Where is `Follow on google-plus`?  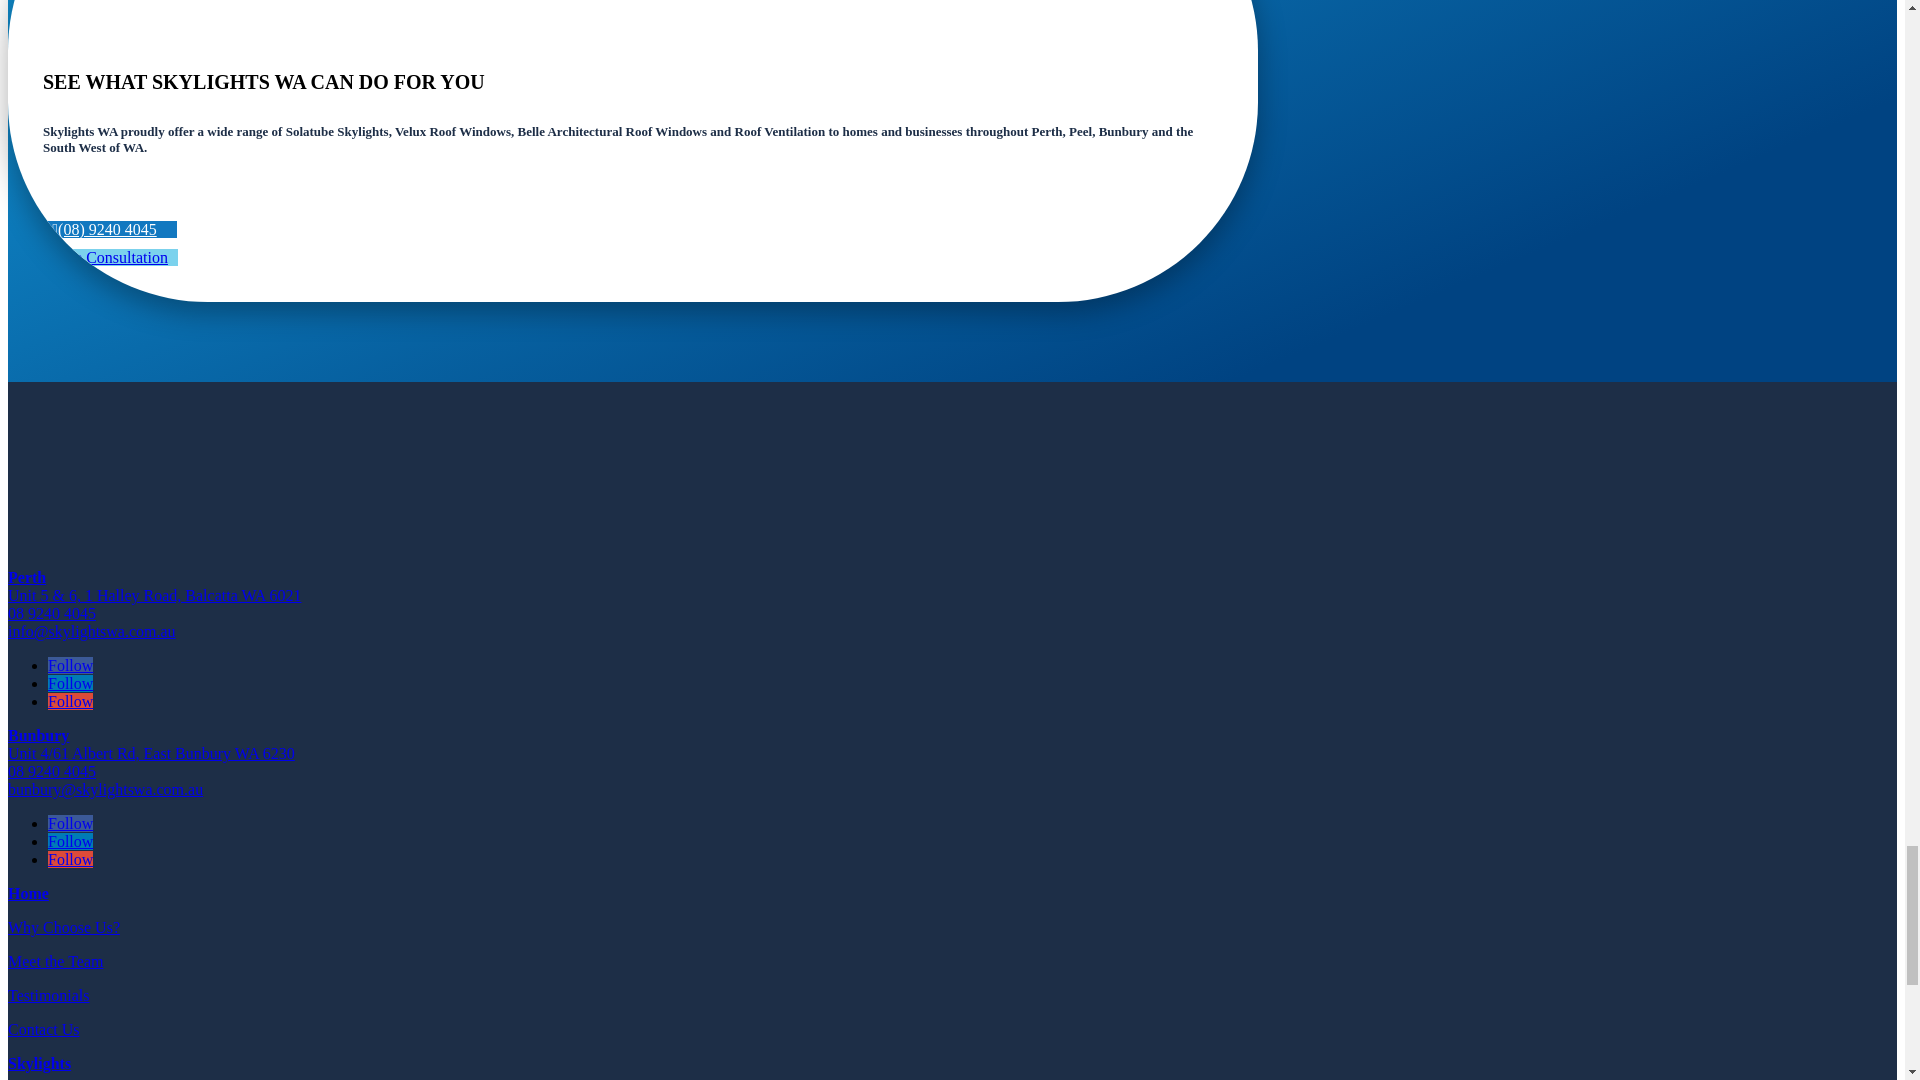
Follow on google-plus is located at coordinates (70, 701).